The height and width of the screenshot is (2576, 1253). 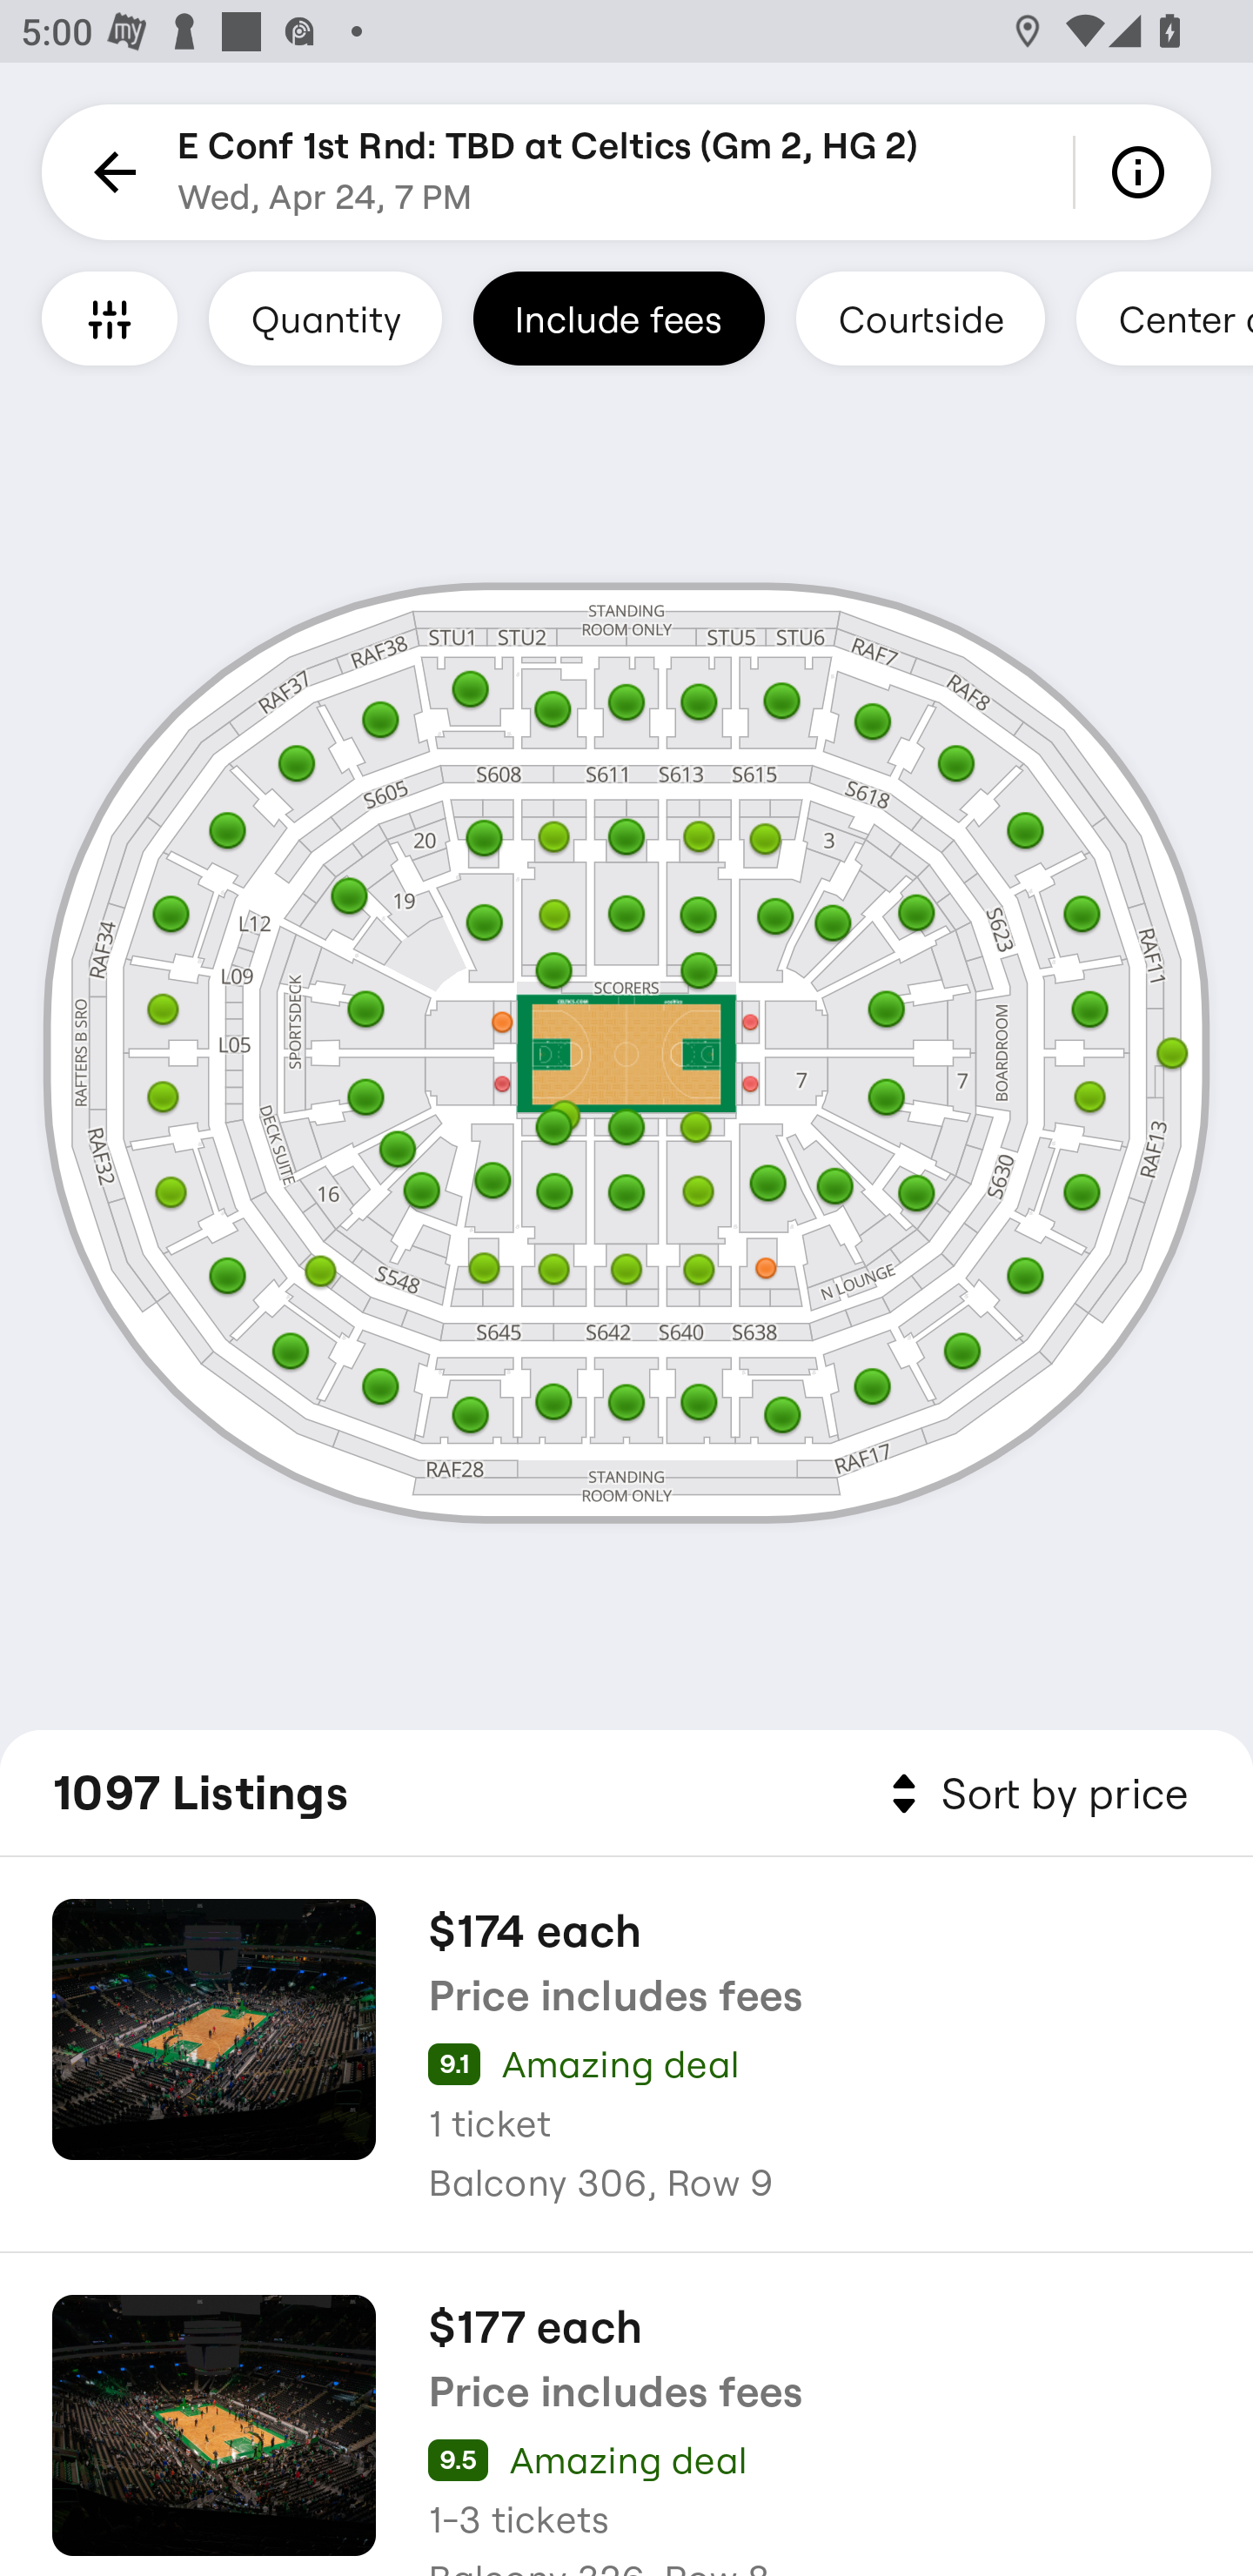 What do you see at coordinates (110, 172) in the screenshot?
I see `Back` at bounding box center [110, 172].